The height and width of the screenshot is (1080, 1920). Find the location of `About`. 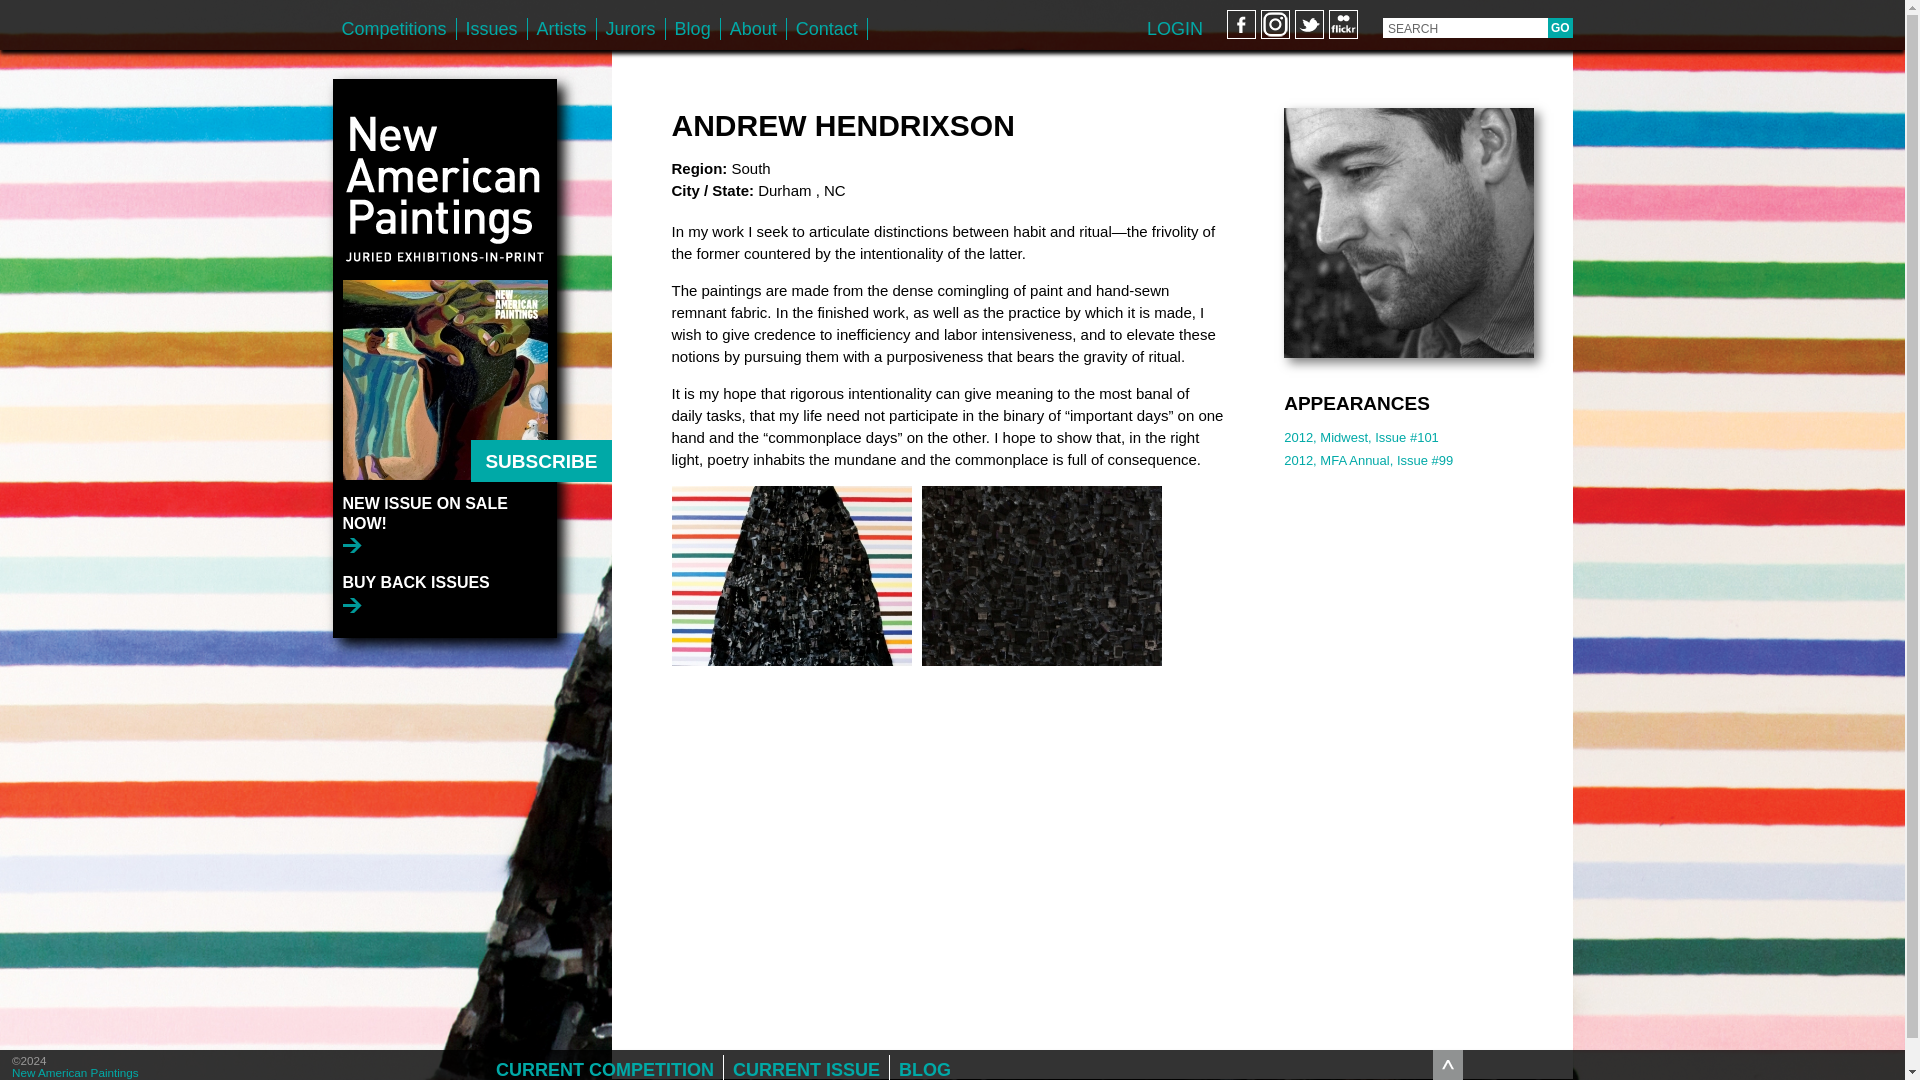

About is located at coordinates (753, 28).